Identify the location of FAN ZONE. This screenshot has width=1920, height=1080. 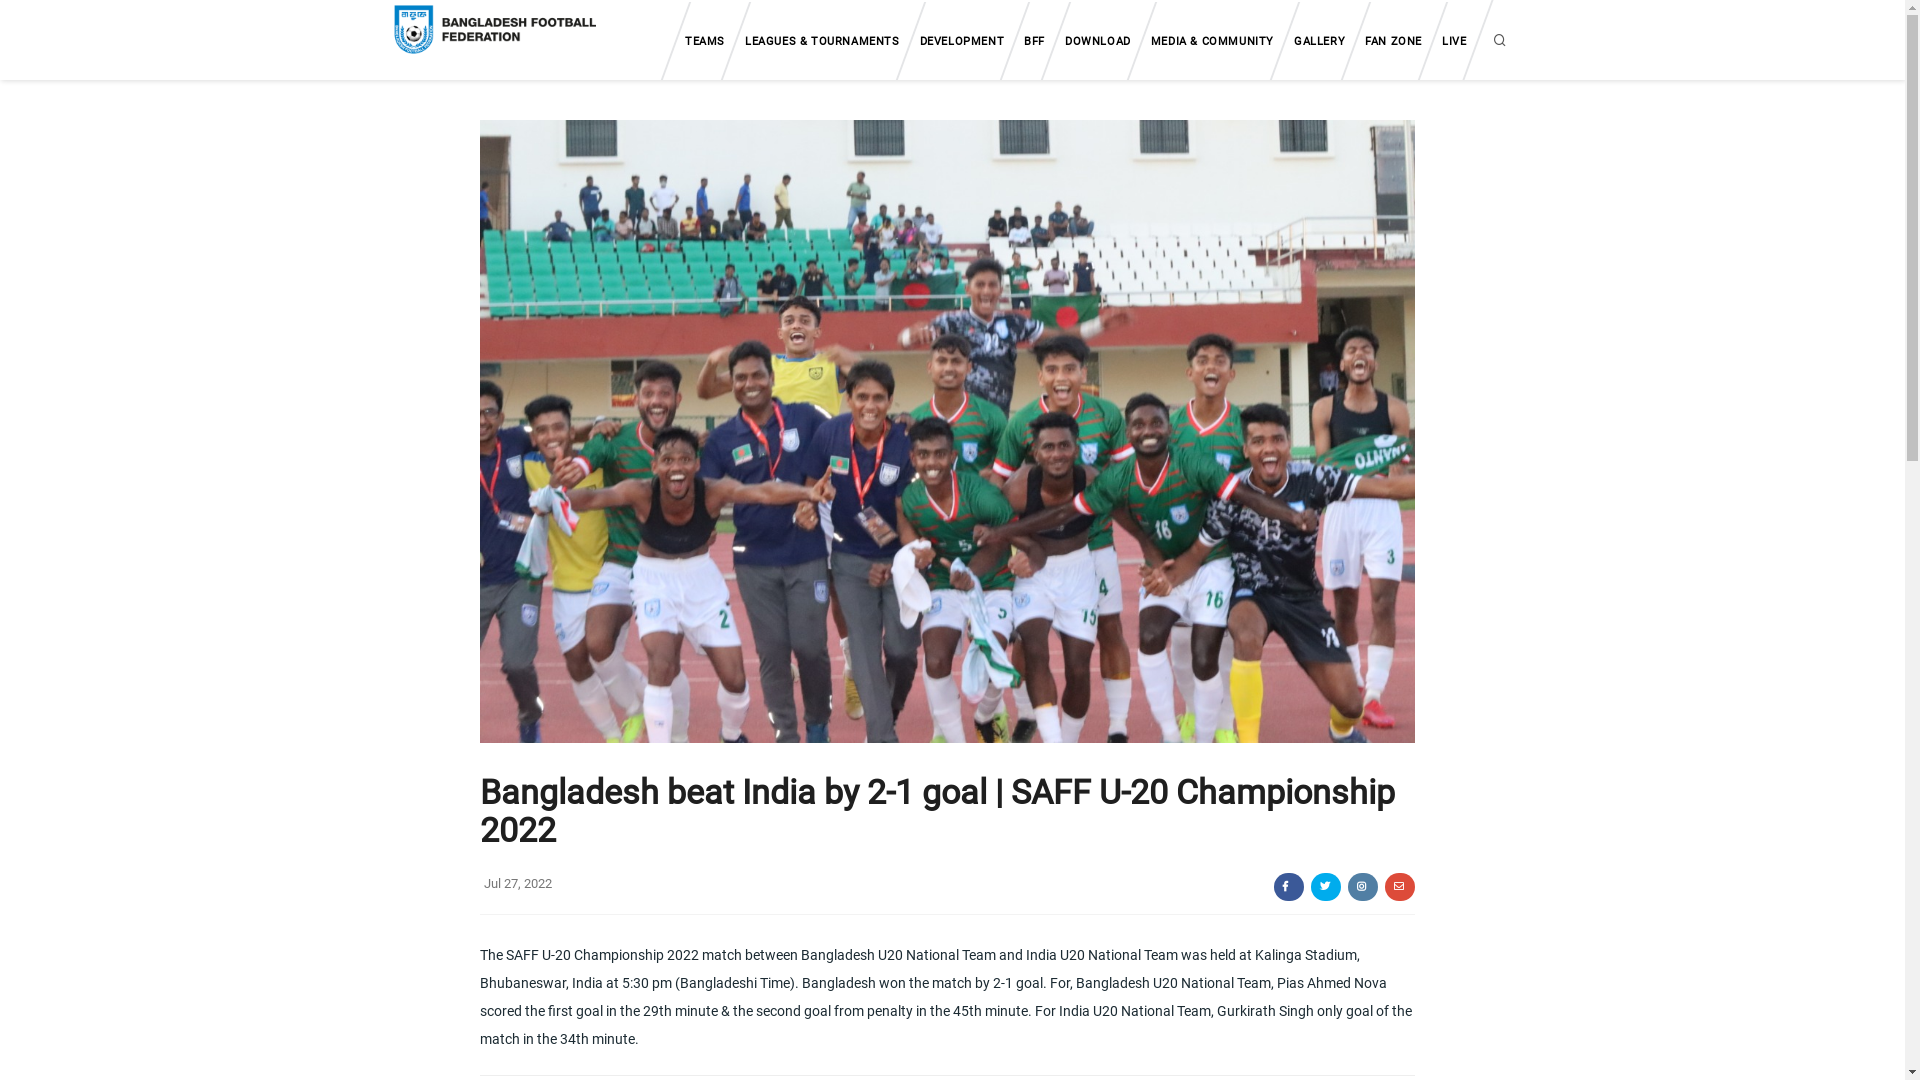
(1394, 41).